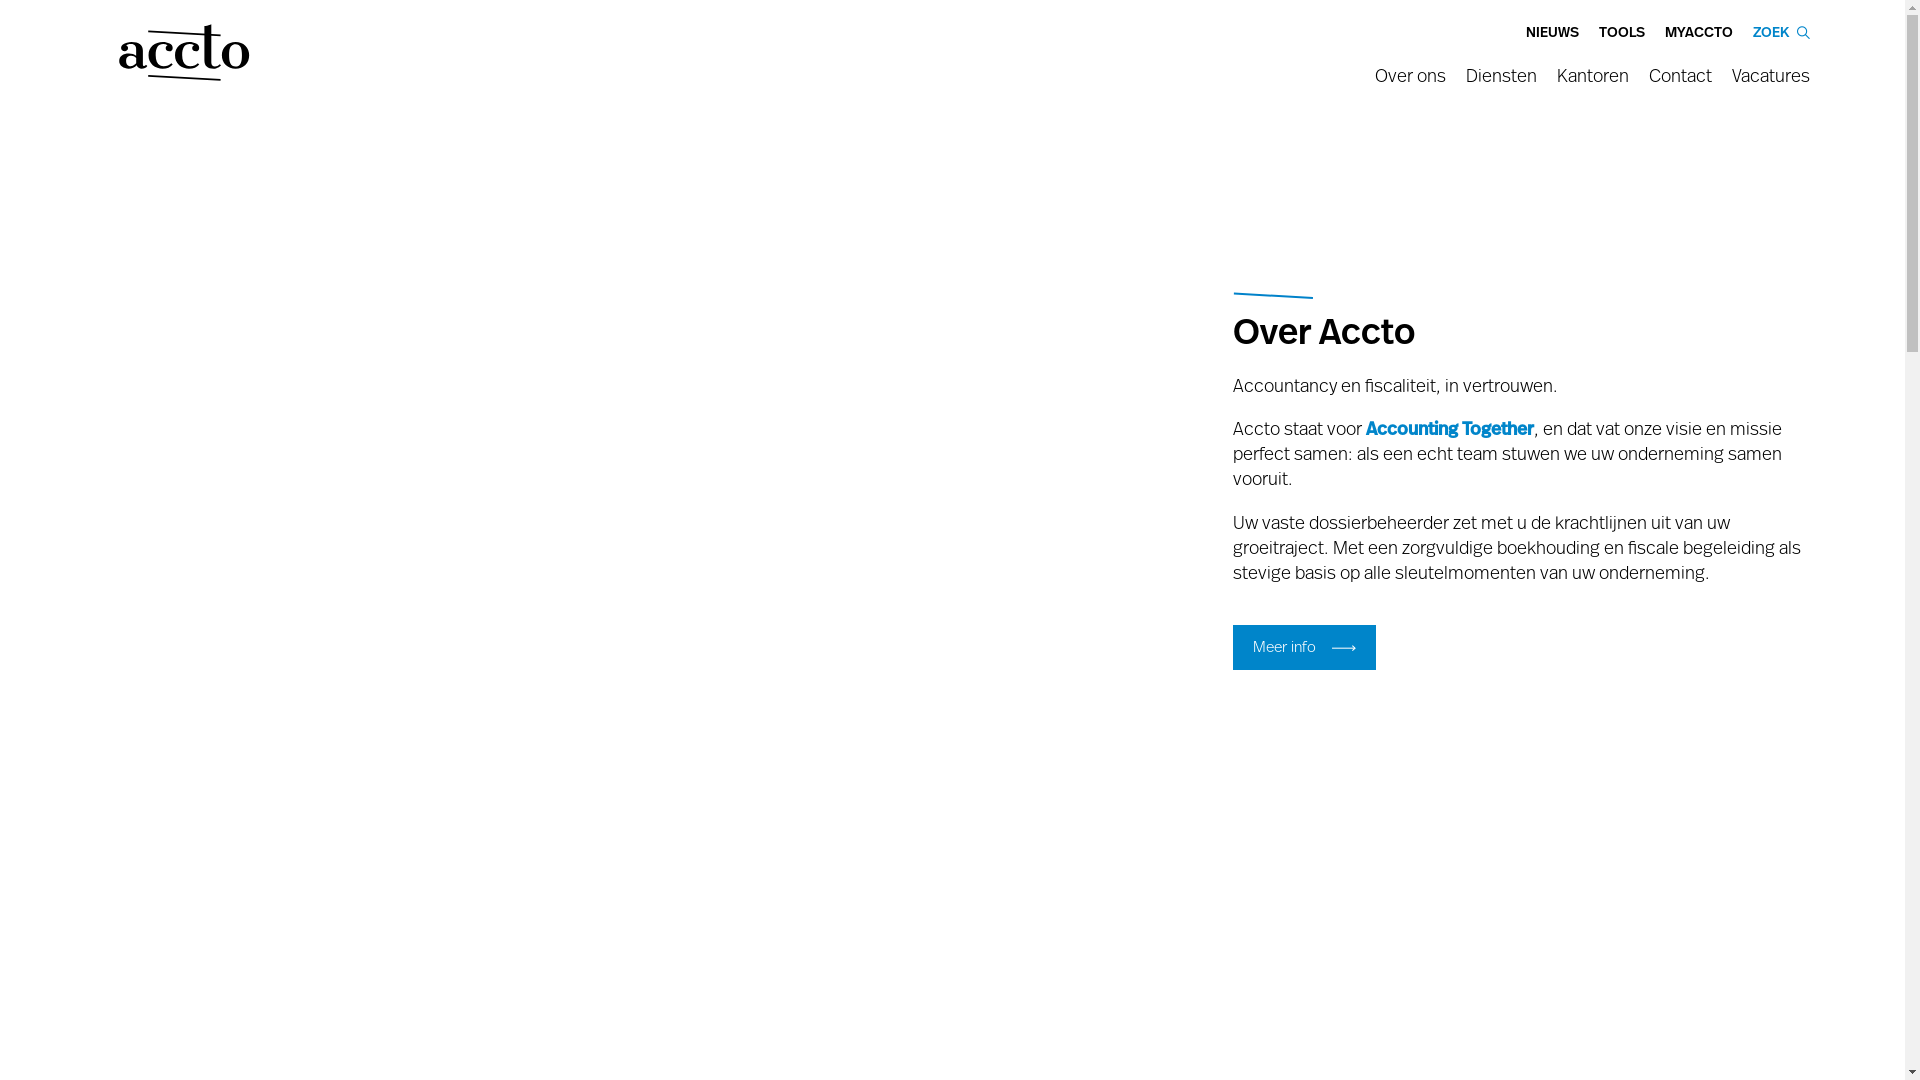 The width and height of the screenshot is (1920, 1080). Describe the element at coordinates (1782, 28) in the screenshot. I see `ZOEK` at that location.